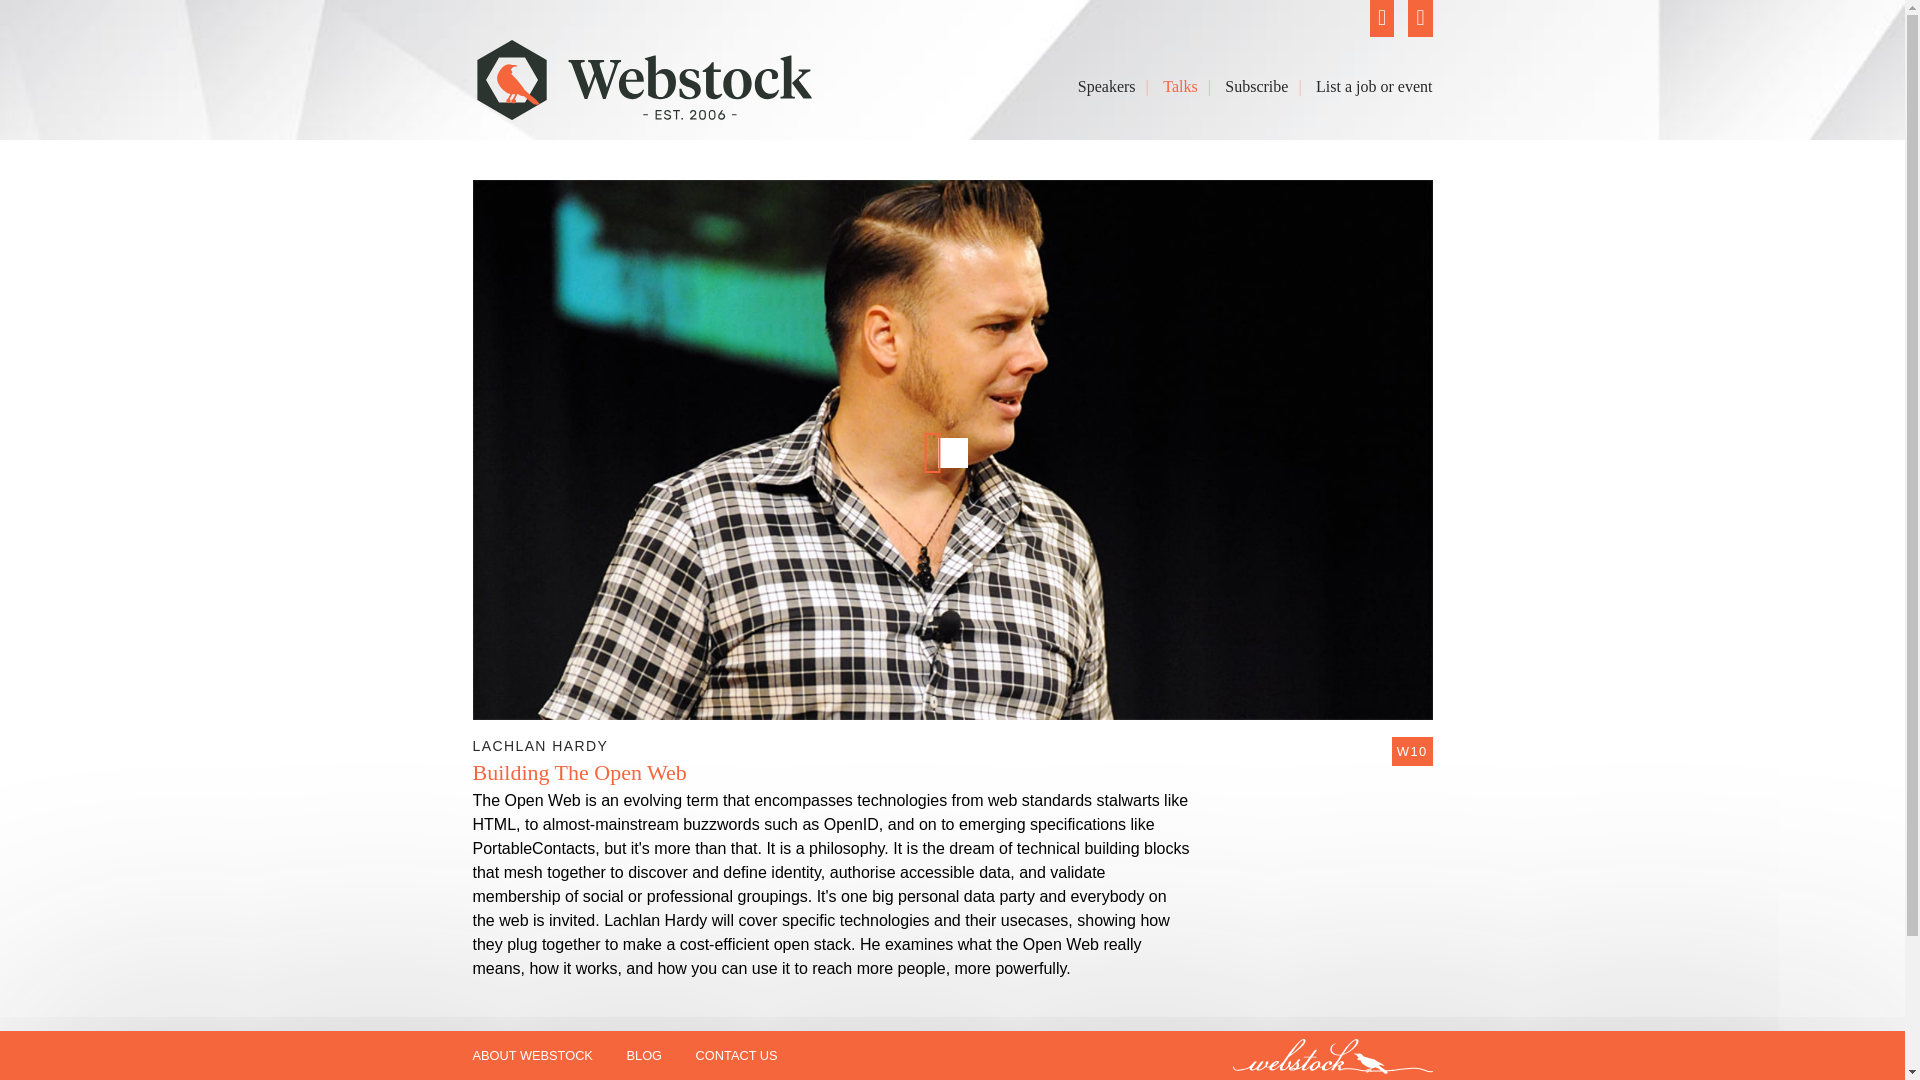 This screenshot has width=1920, height=1080. Describe the element at coordinates (1180, 87) in the screenshot. I see `Talks` at that location.